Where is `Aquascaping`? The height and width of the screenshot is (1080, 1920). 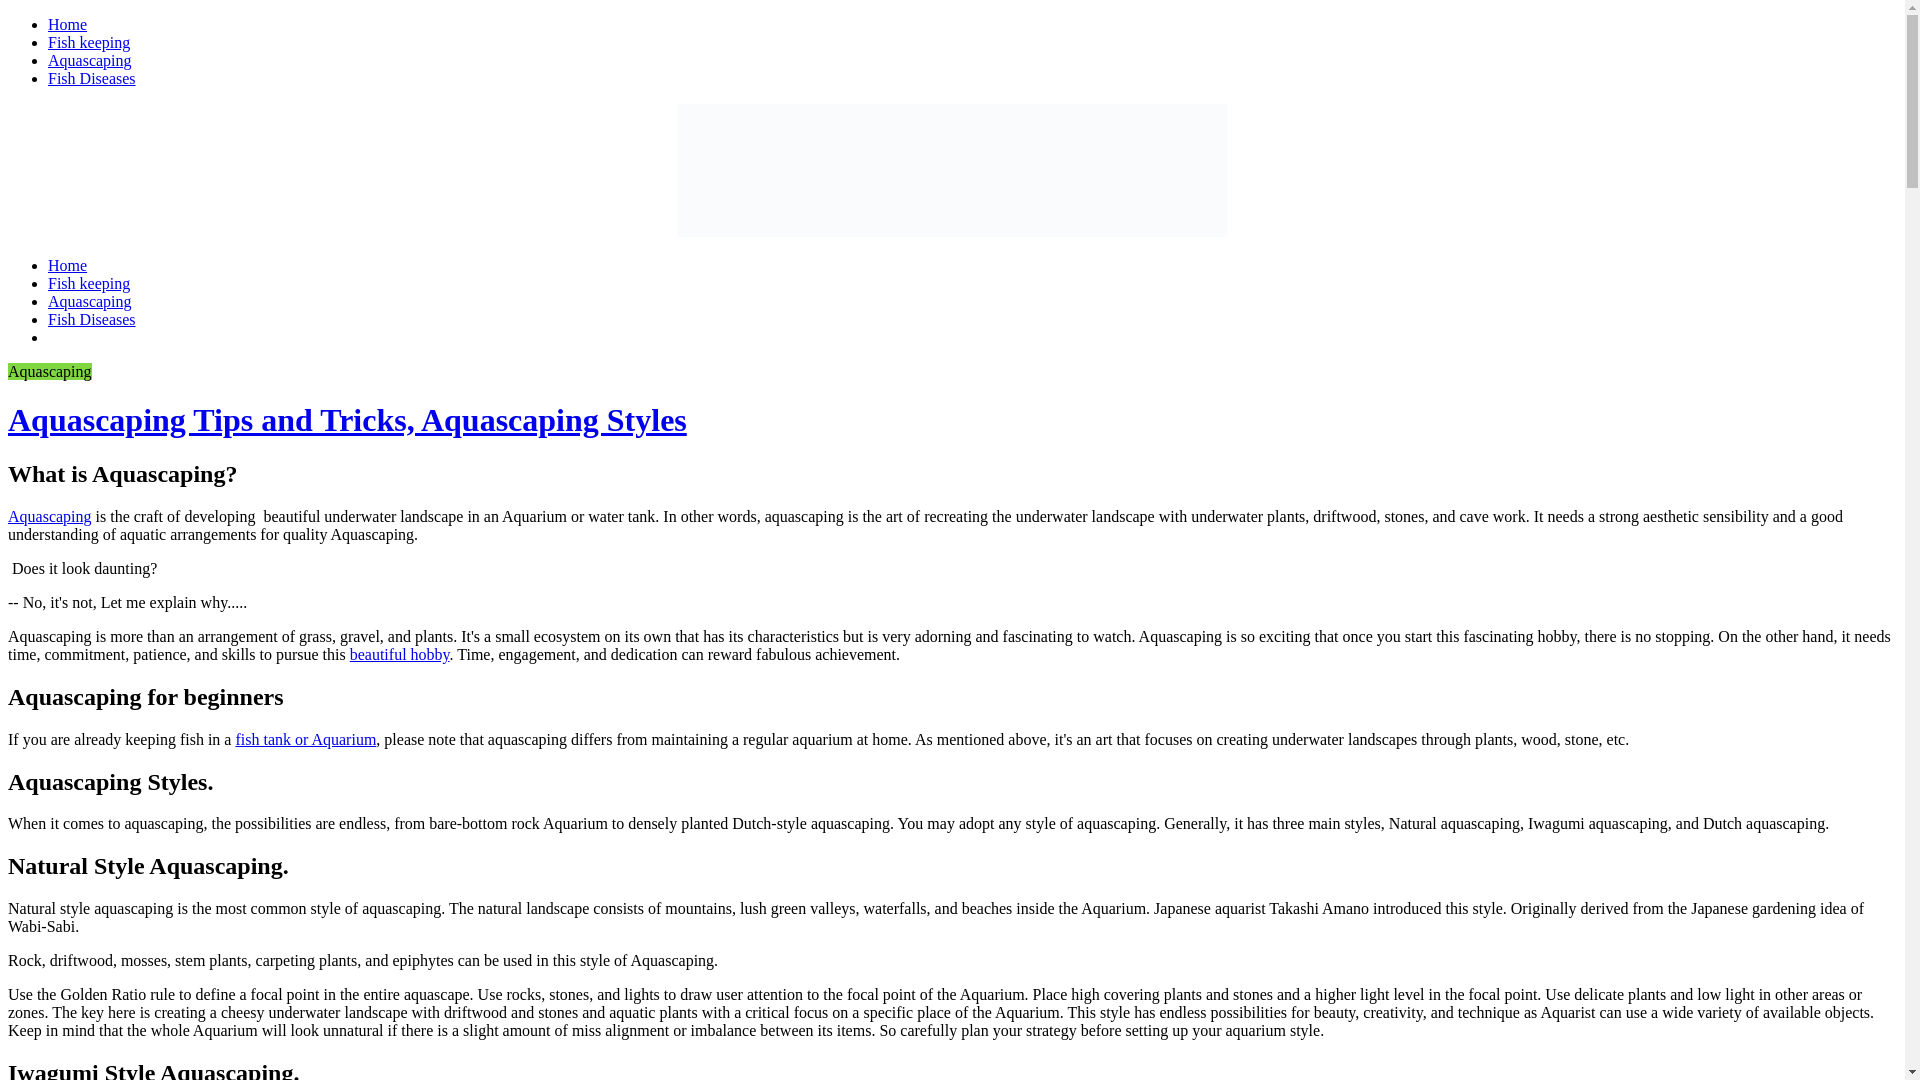 Aquascaping is located at coordinates (90, 300).